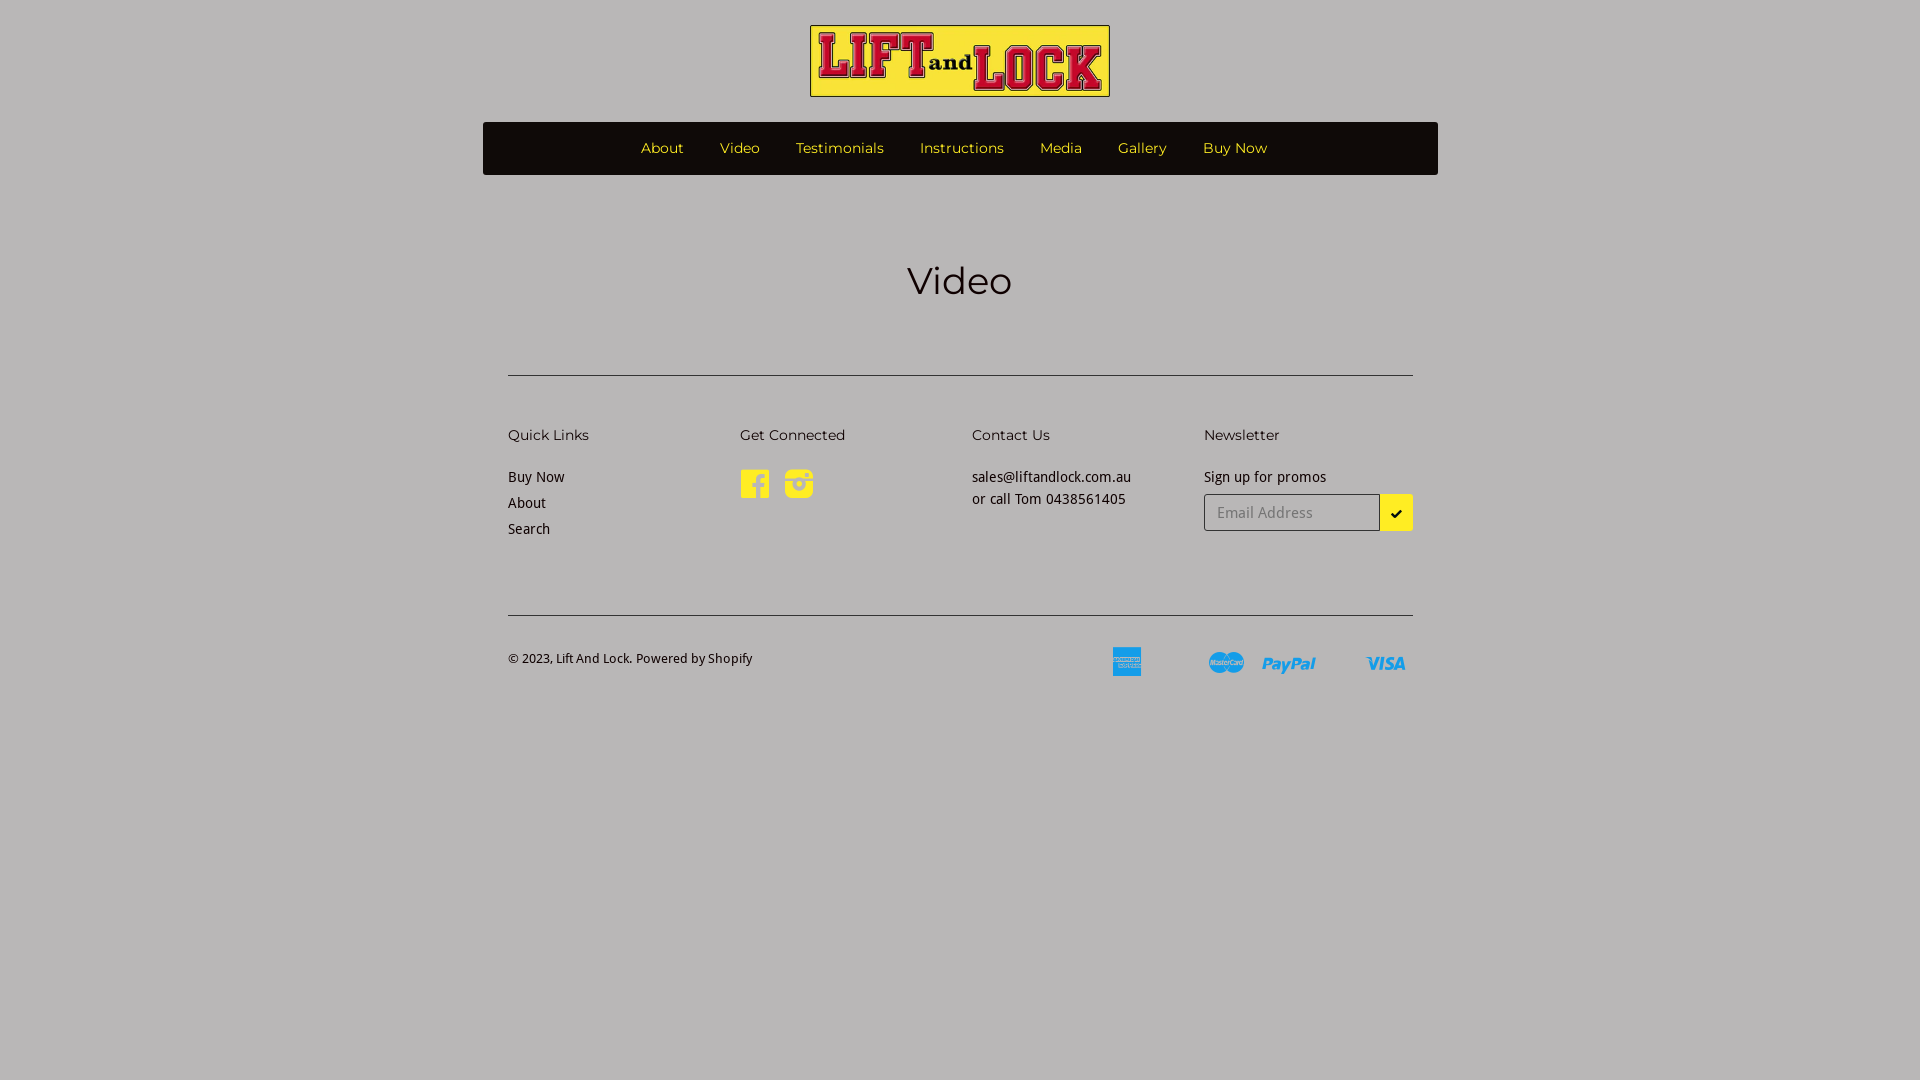 The height and width of the screenshot is (1080, 1920). What do you see at coordinates (840, 148) in the screenshot?
I see `Testimonials` at bounding box center [840, 148].